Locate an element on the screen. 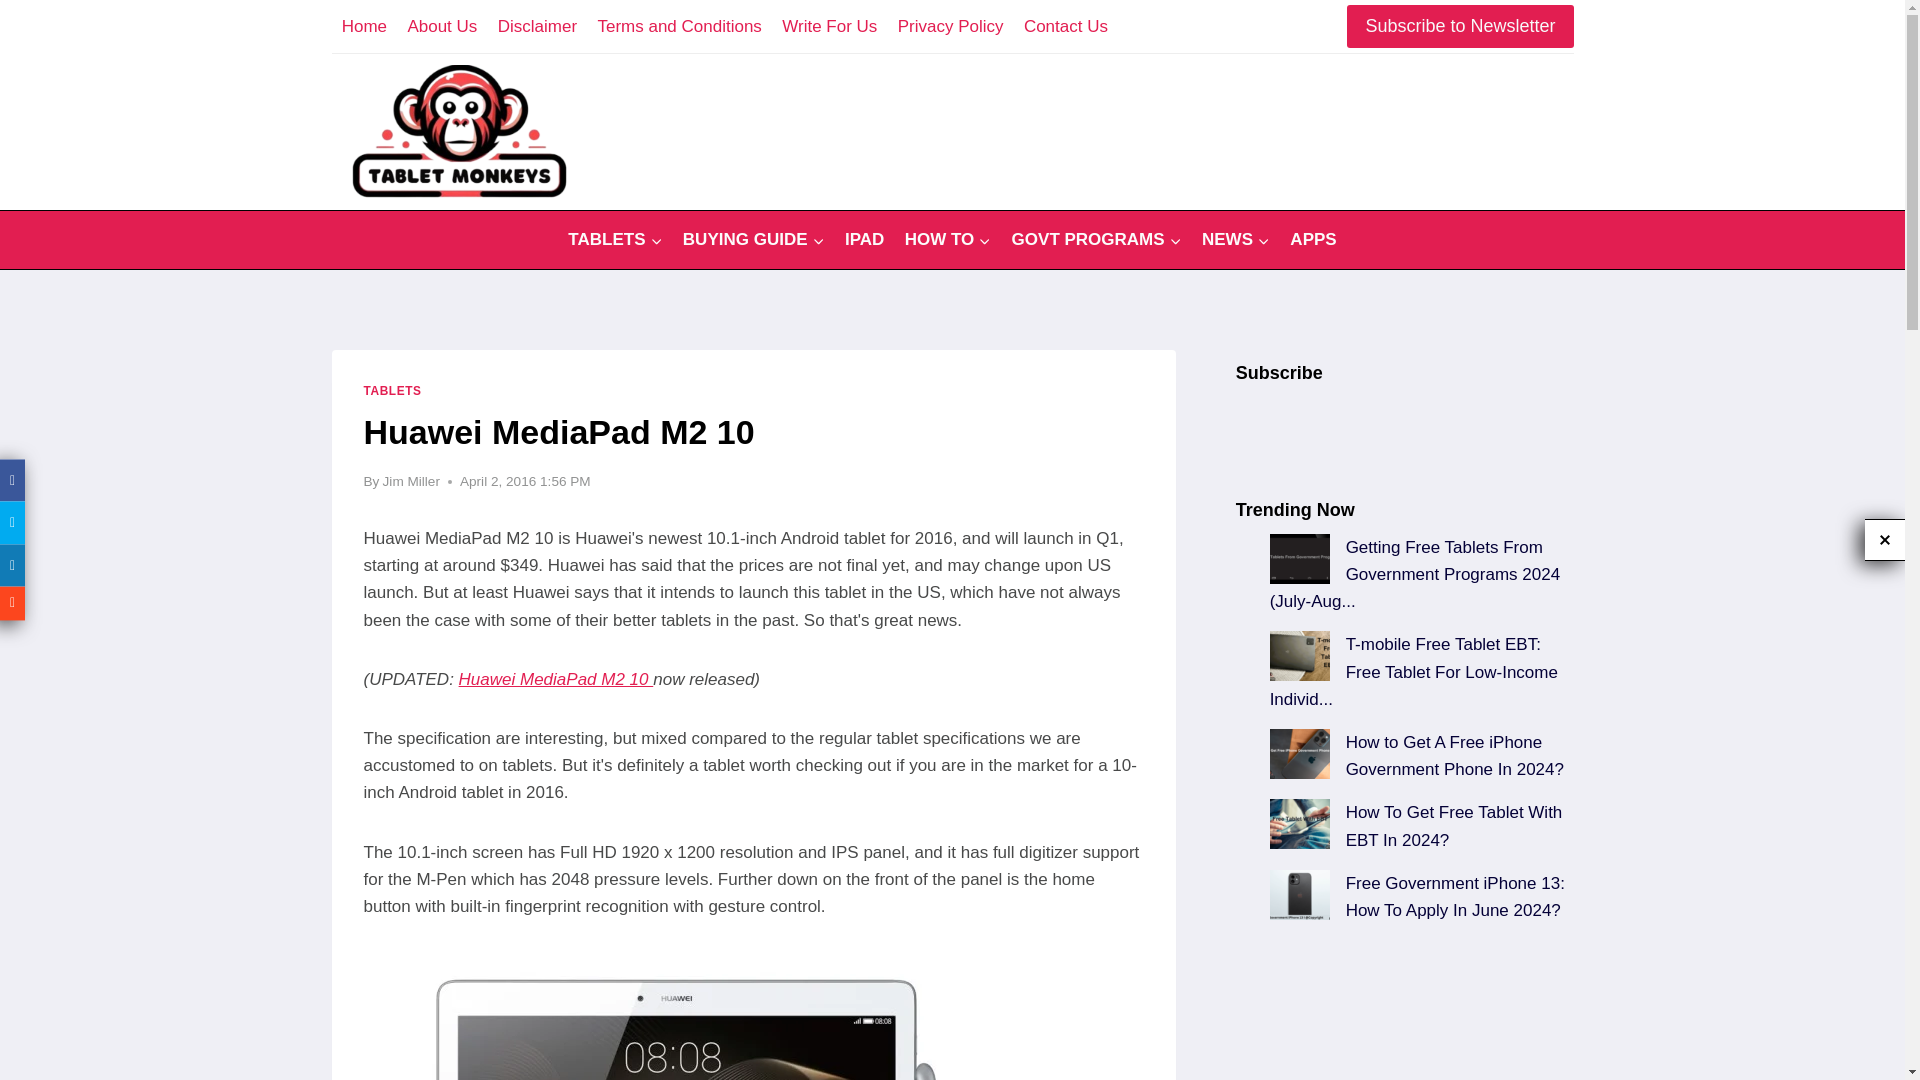  Disclaimer is located at coordinates (537, 26).